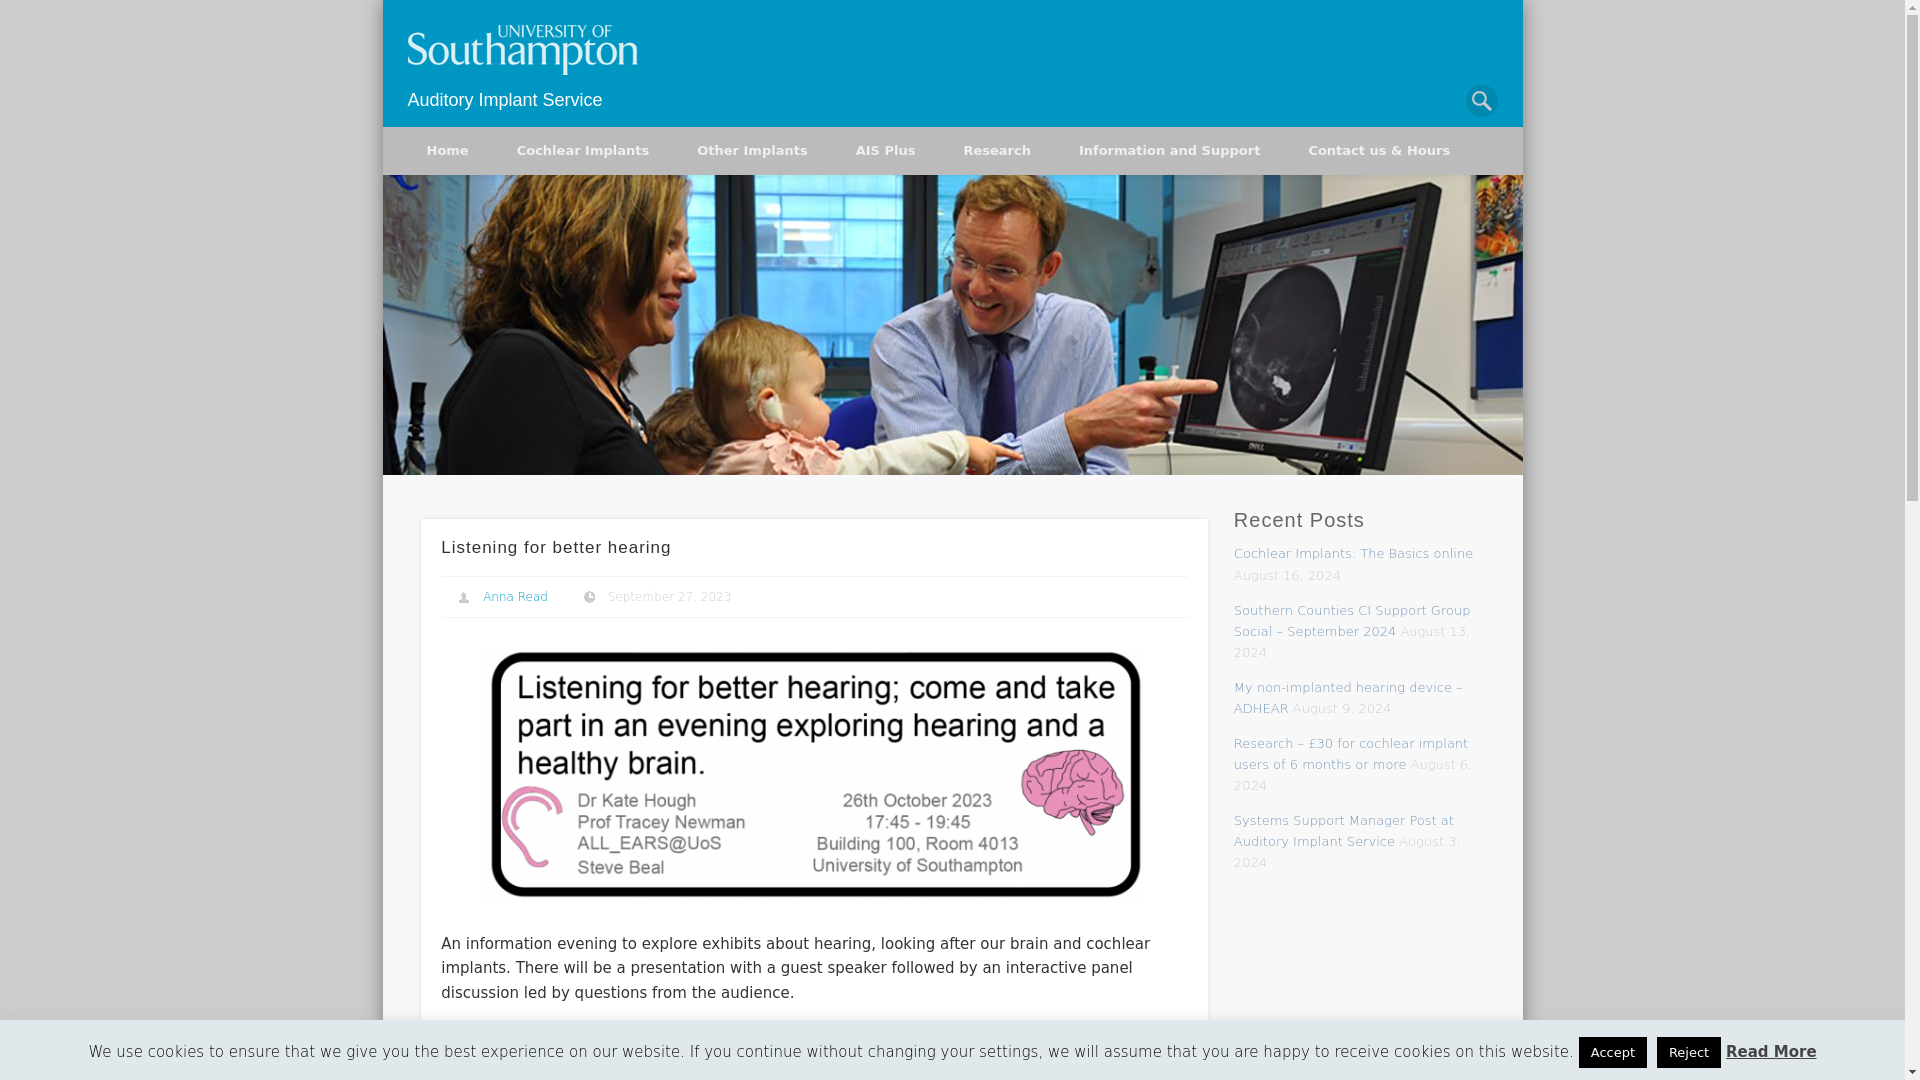 This screenshot has width=1920, height=1080. Describe the element at coordinates (583, 150) in the screenshot. I see `Cochlear Implants` at that location.